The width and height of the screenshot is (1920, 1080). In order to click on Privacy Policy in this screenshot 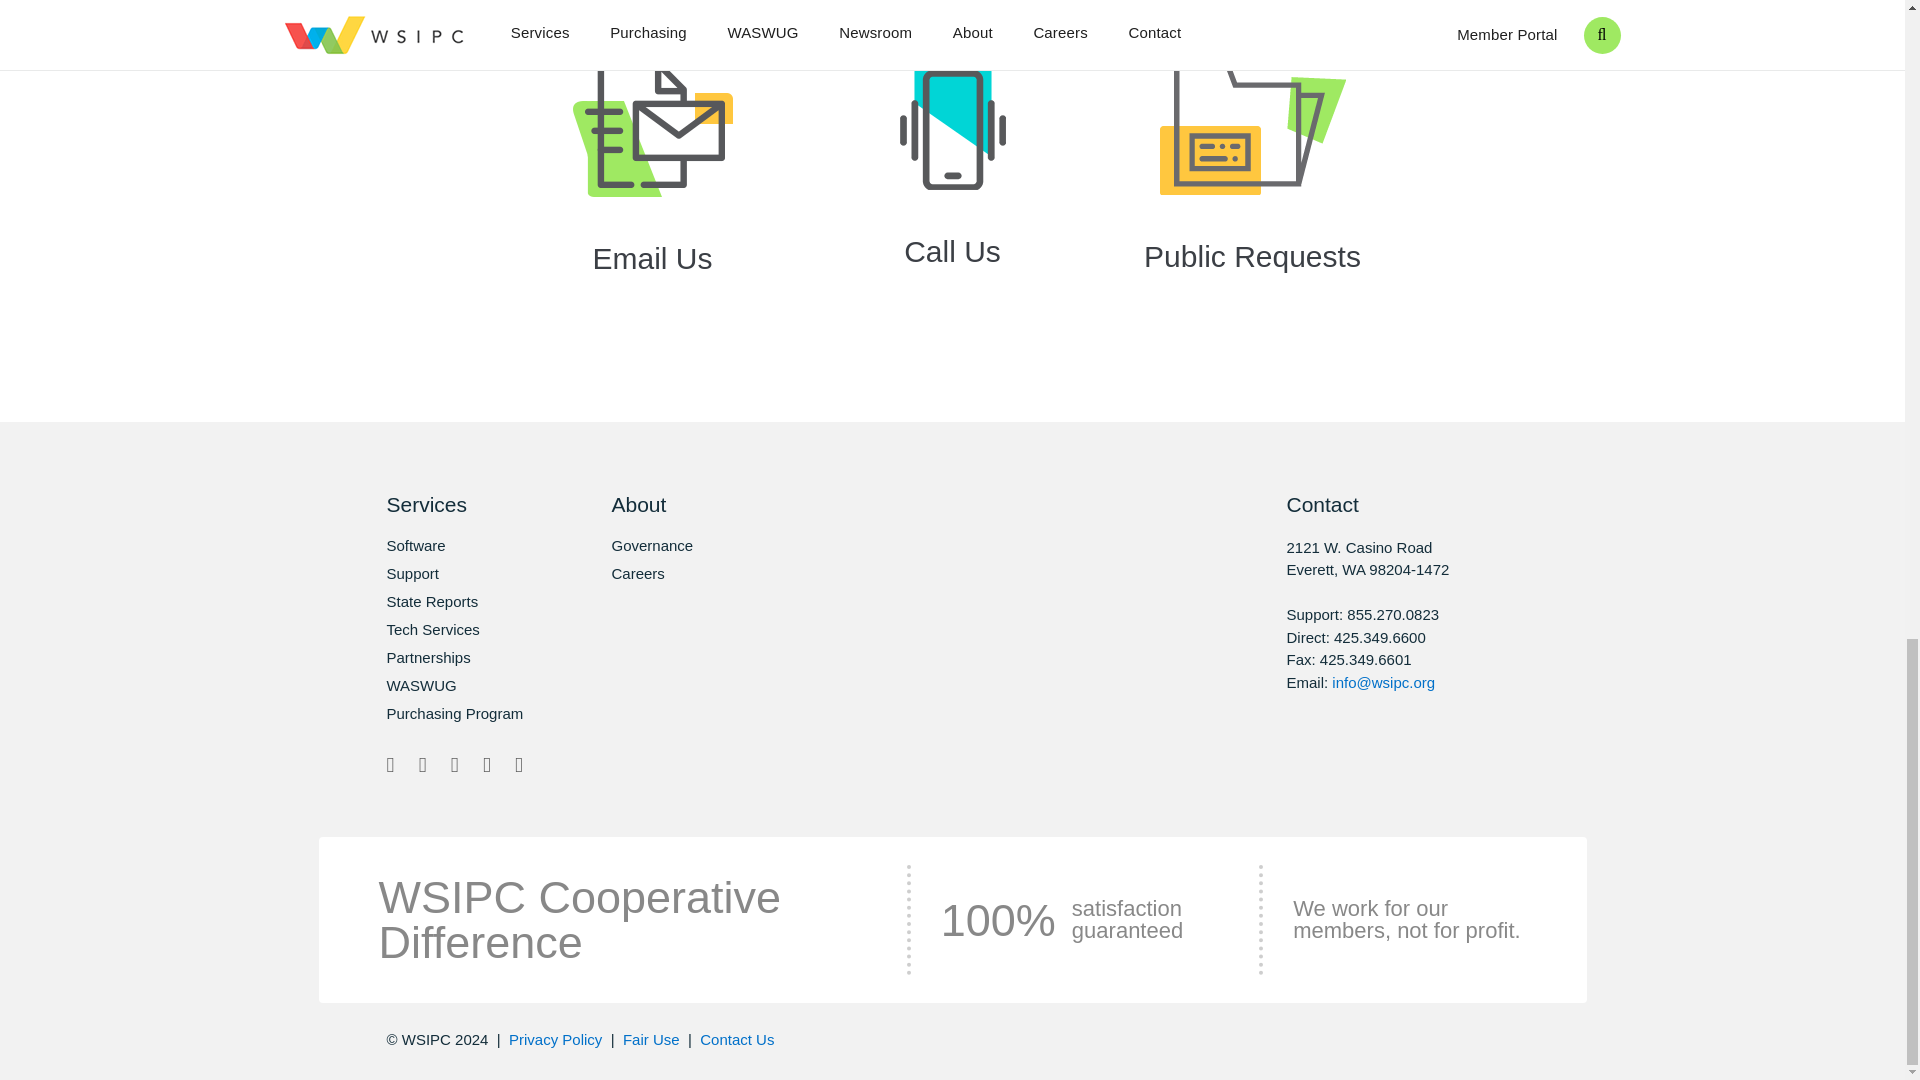, I will do `click(555, 1039)`.